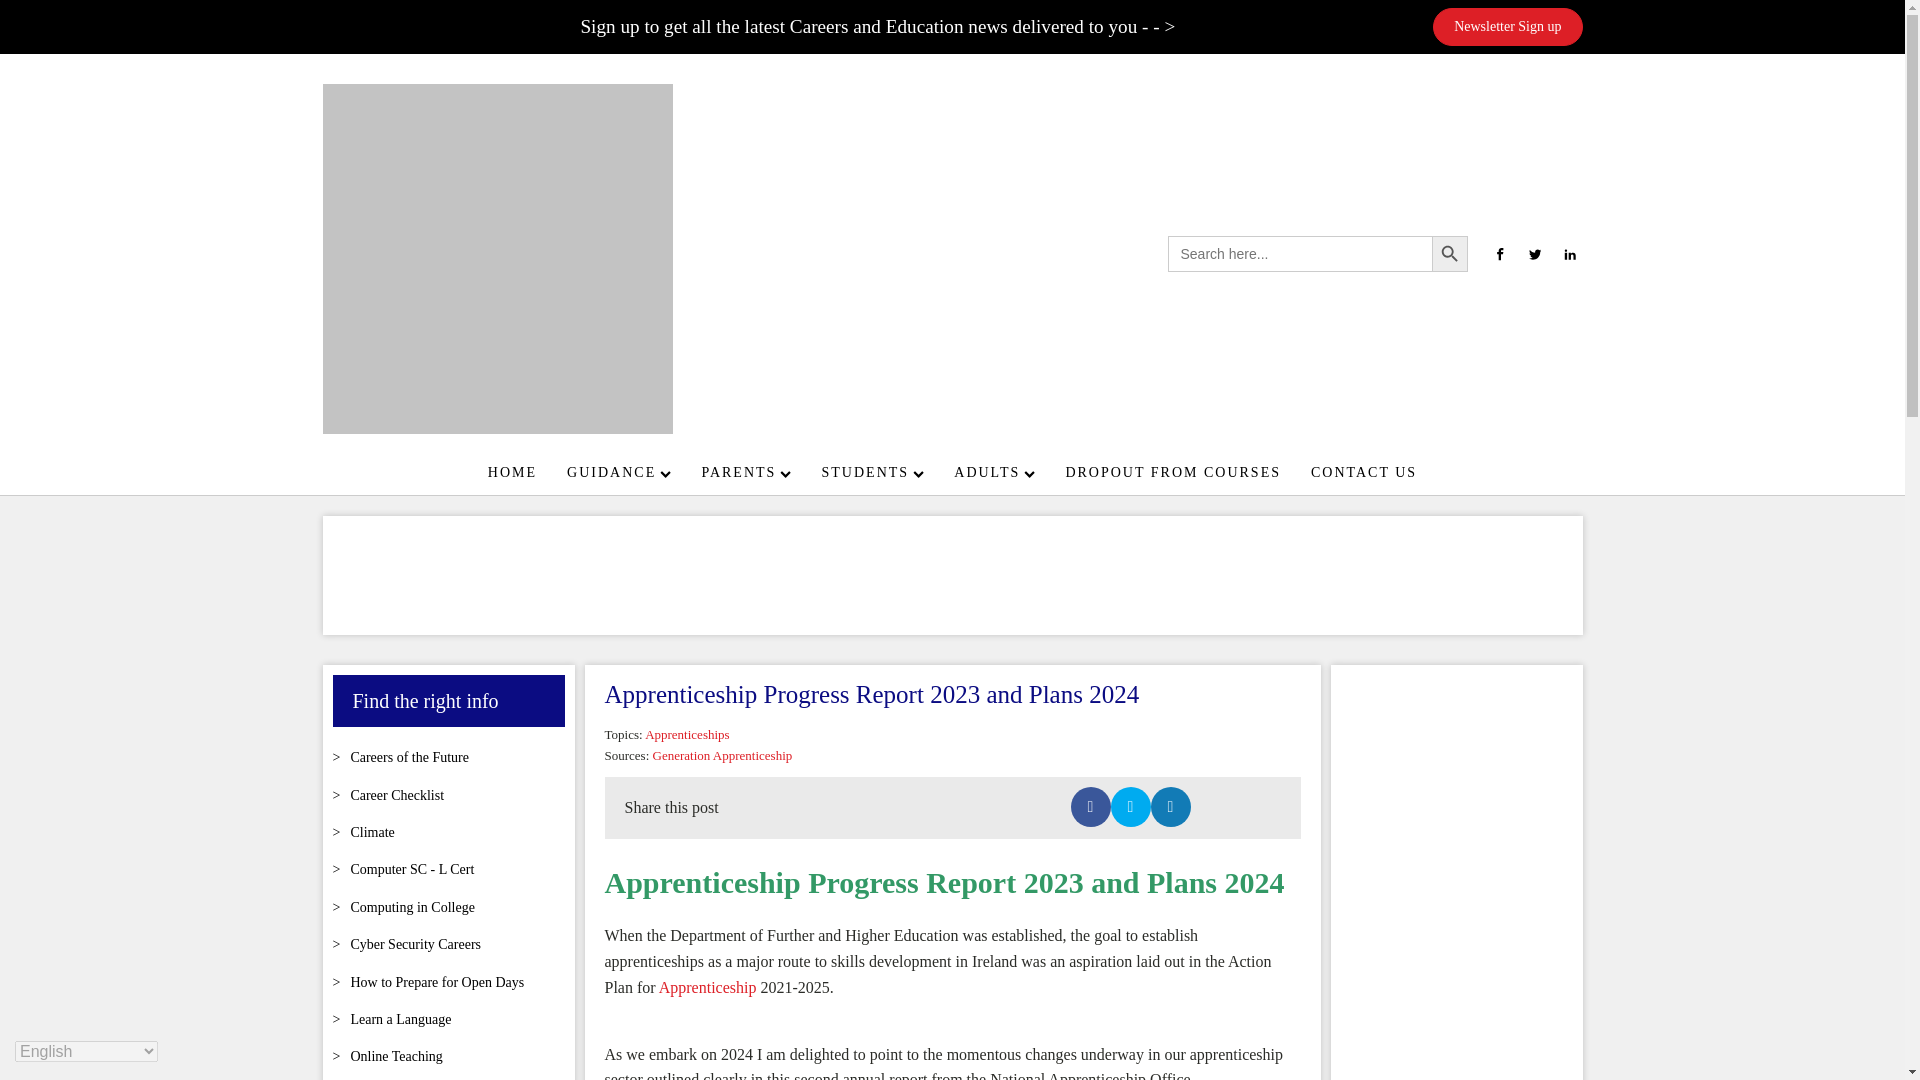 This screenshot has height=1080, width=1920. I want to click on Search Button, so click(1450, 254).